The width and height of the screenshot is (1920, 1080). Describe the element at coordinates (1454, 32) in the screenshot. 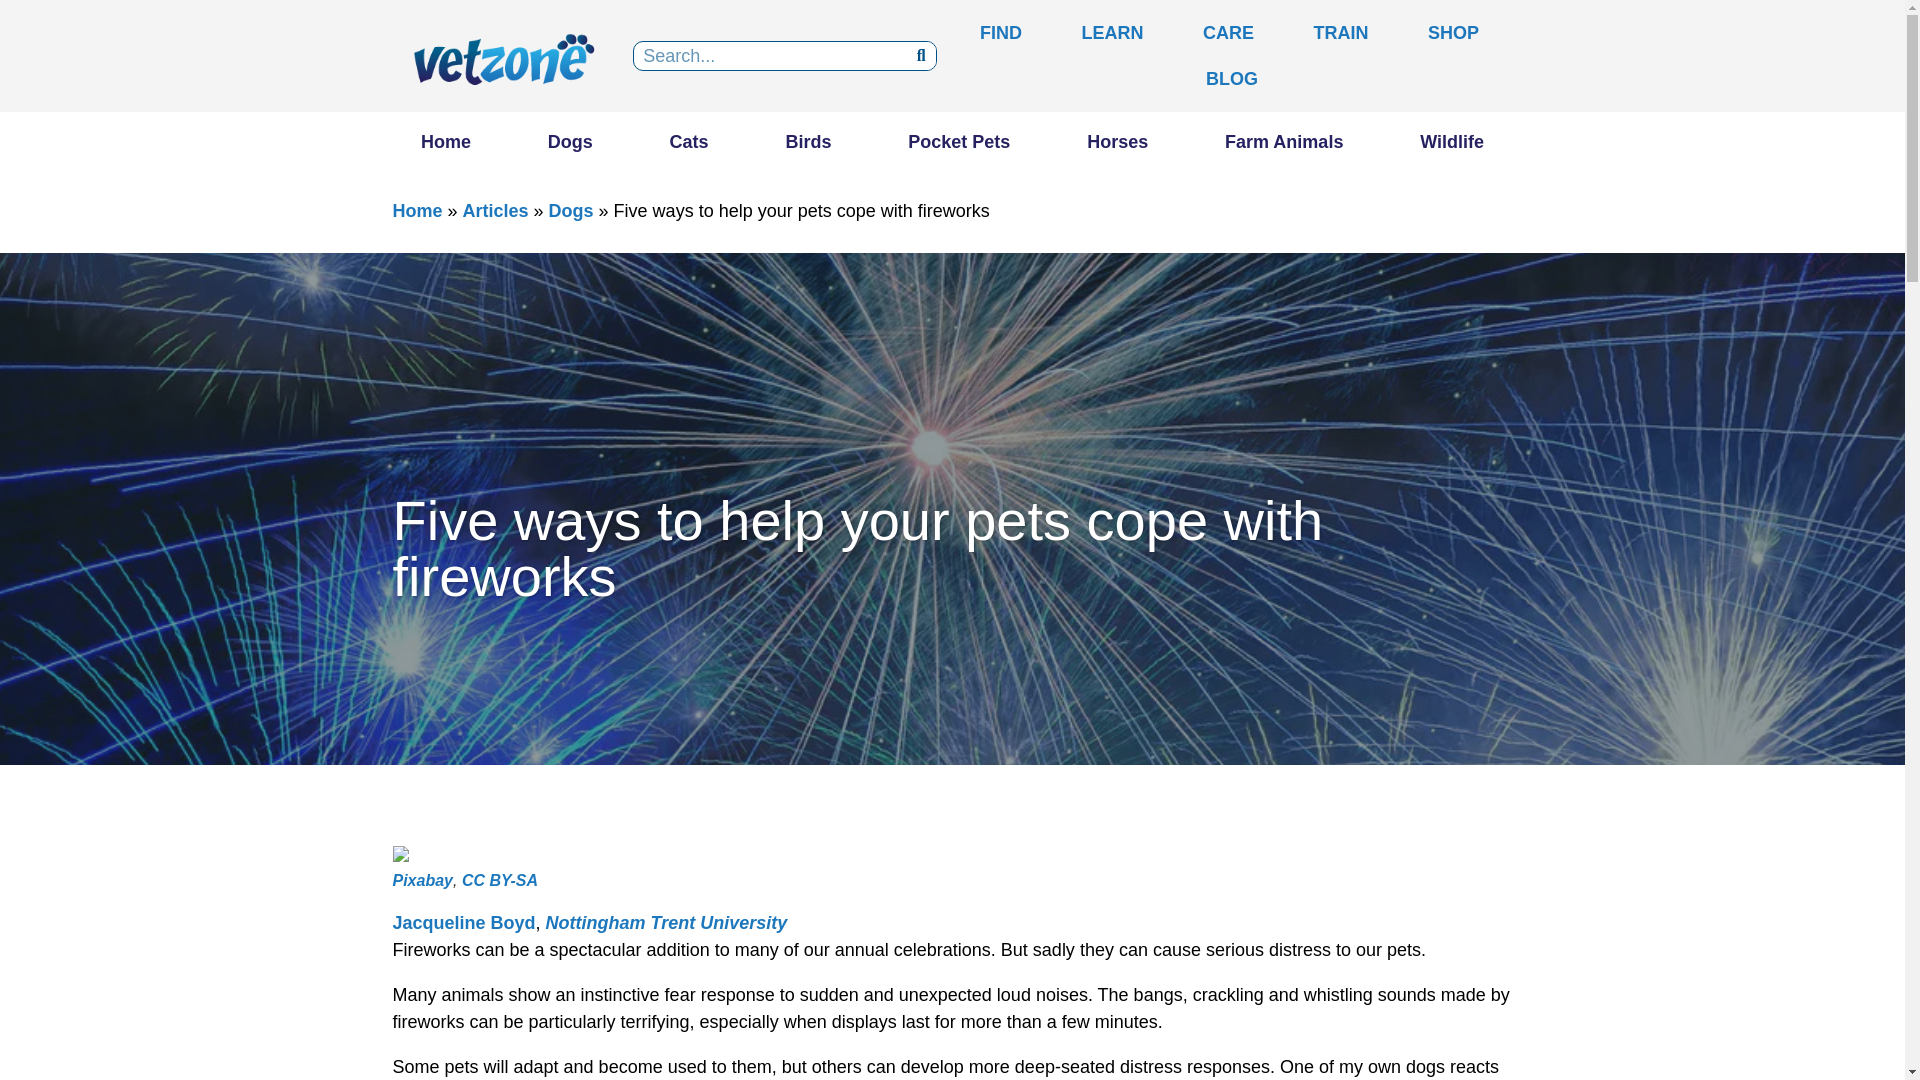

I see `SHOP` at that location.